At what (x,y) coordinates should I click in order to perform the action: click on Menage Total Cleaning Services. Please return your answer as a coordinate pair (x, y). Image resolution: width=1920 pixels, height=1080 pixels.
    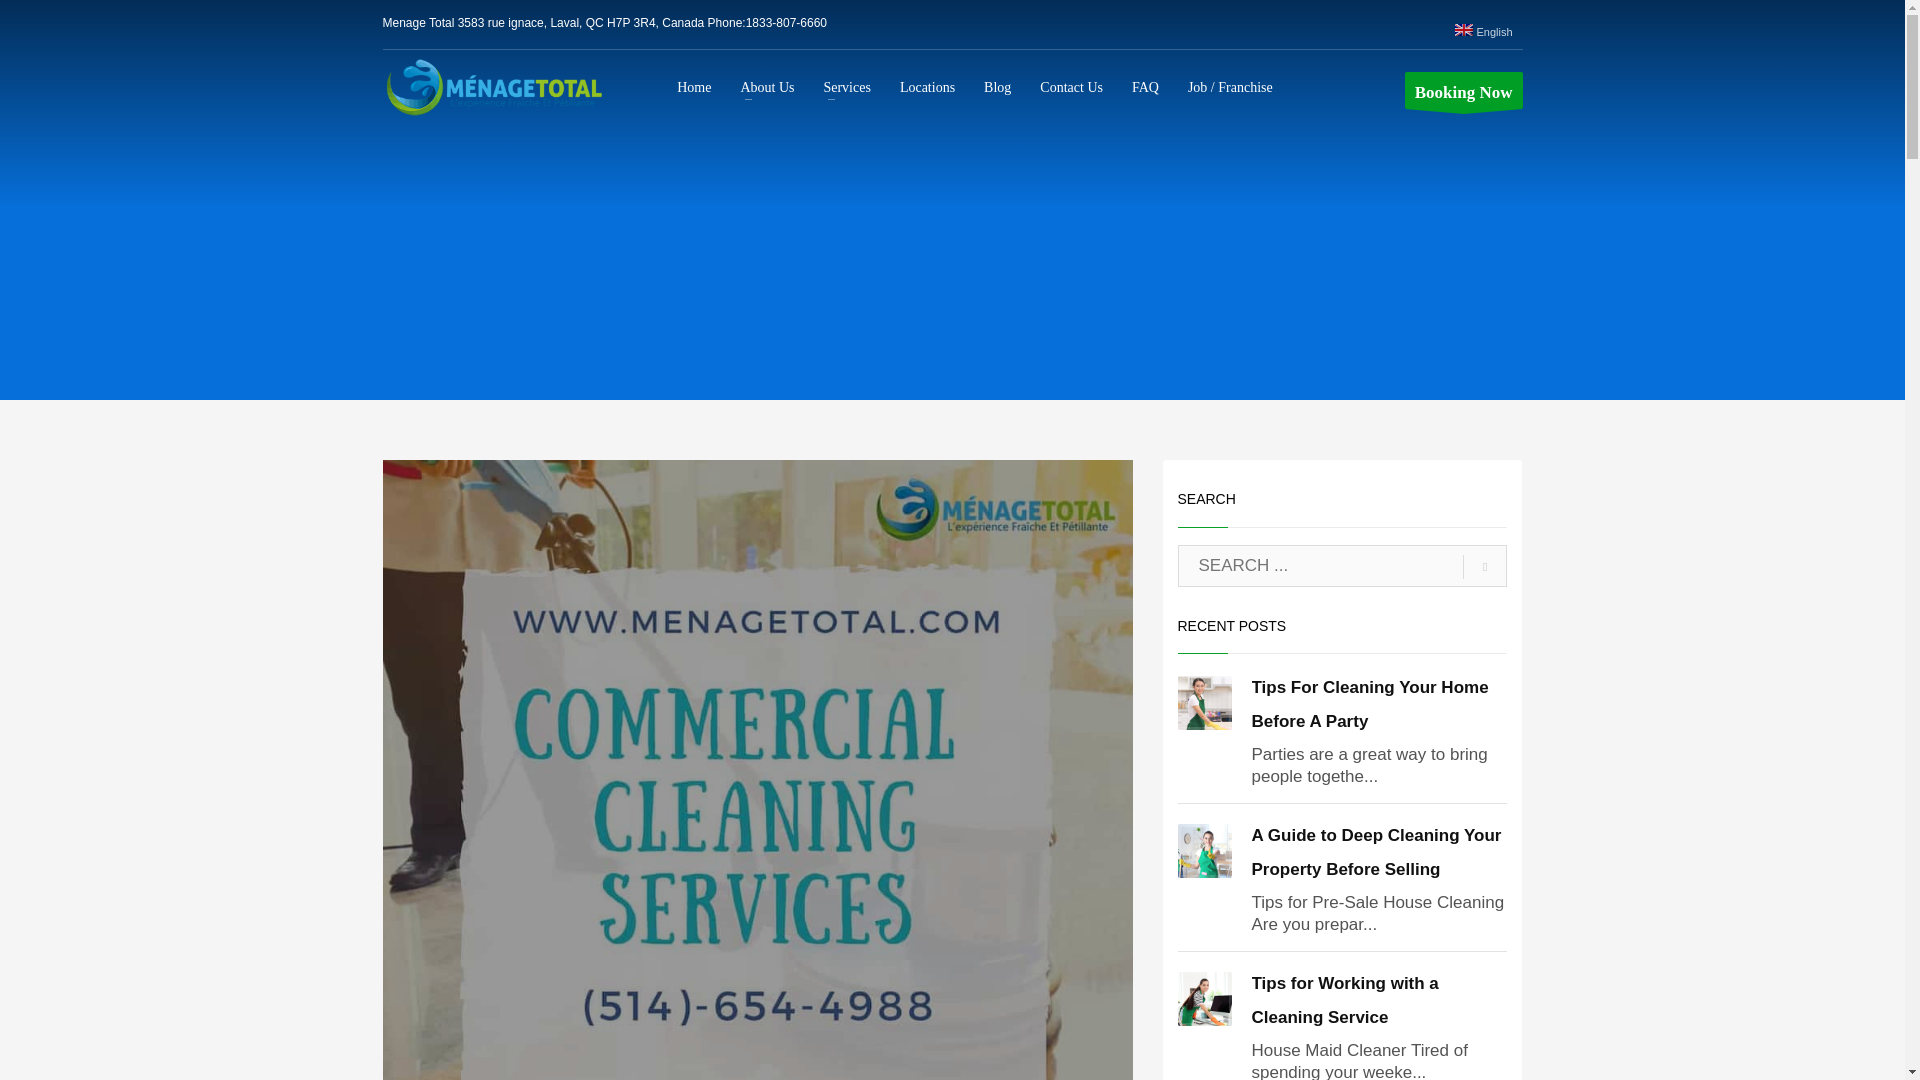
    Looking at the image, I should click on (766, 87).